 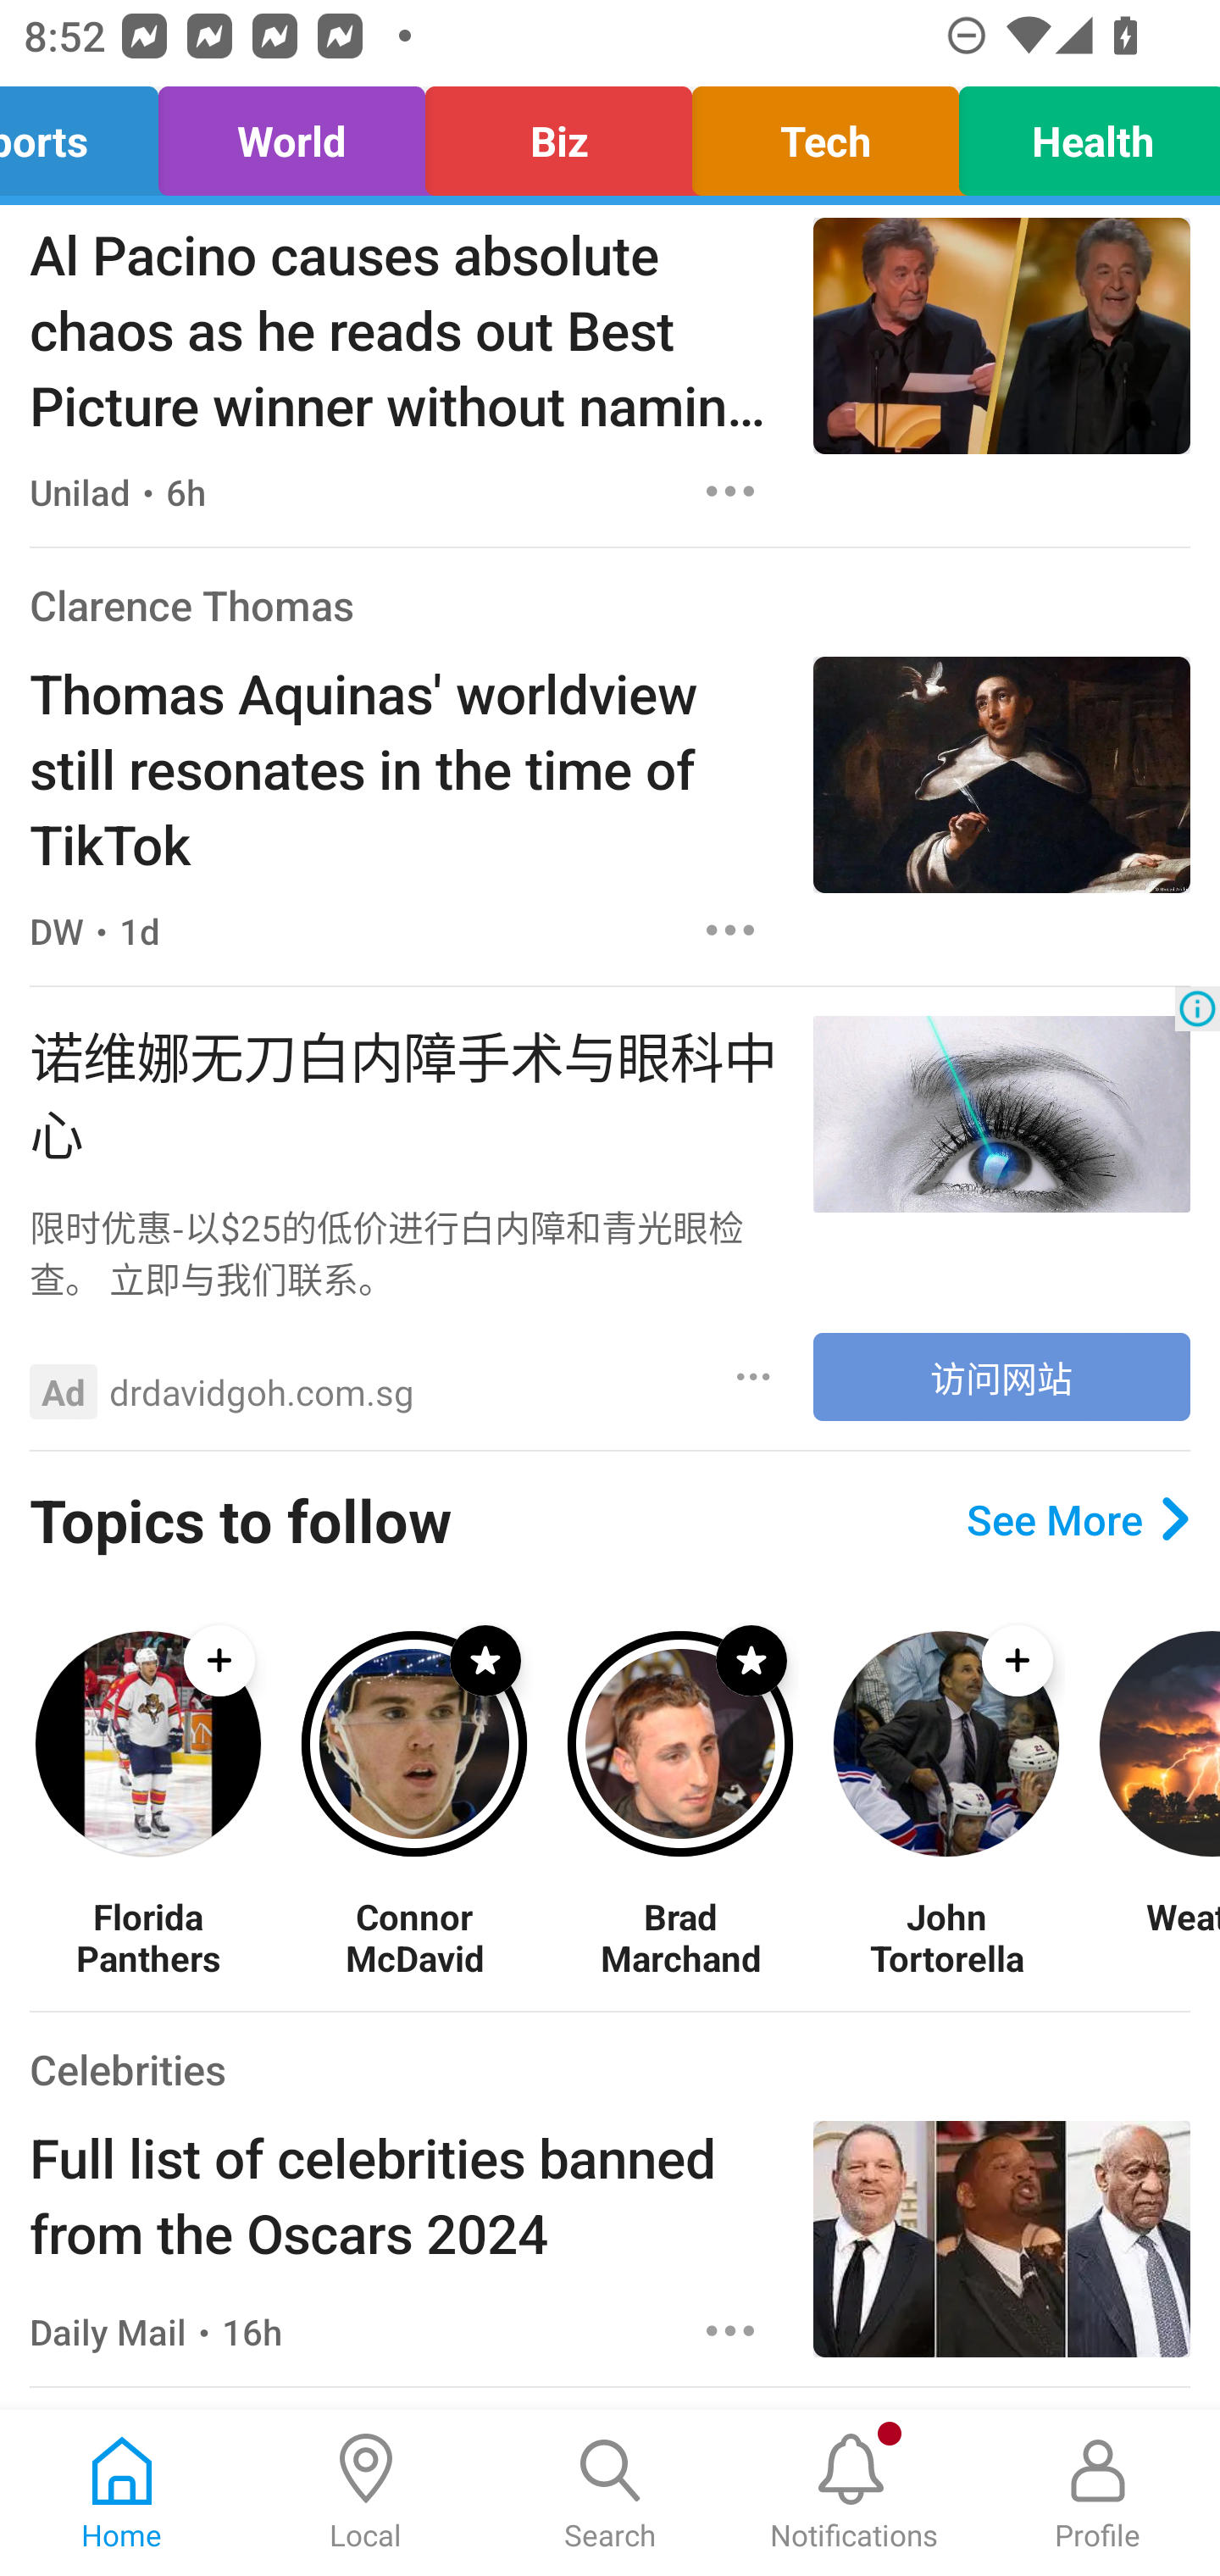 What do you see at coordinates (127, 2068) in the screenshot?
I see `Celebrities` at bounding box center [127, 2068].